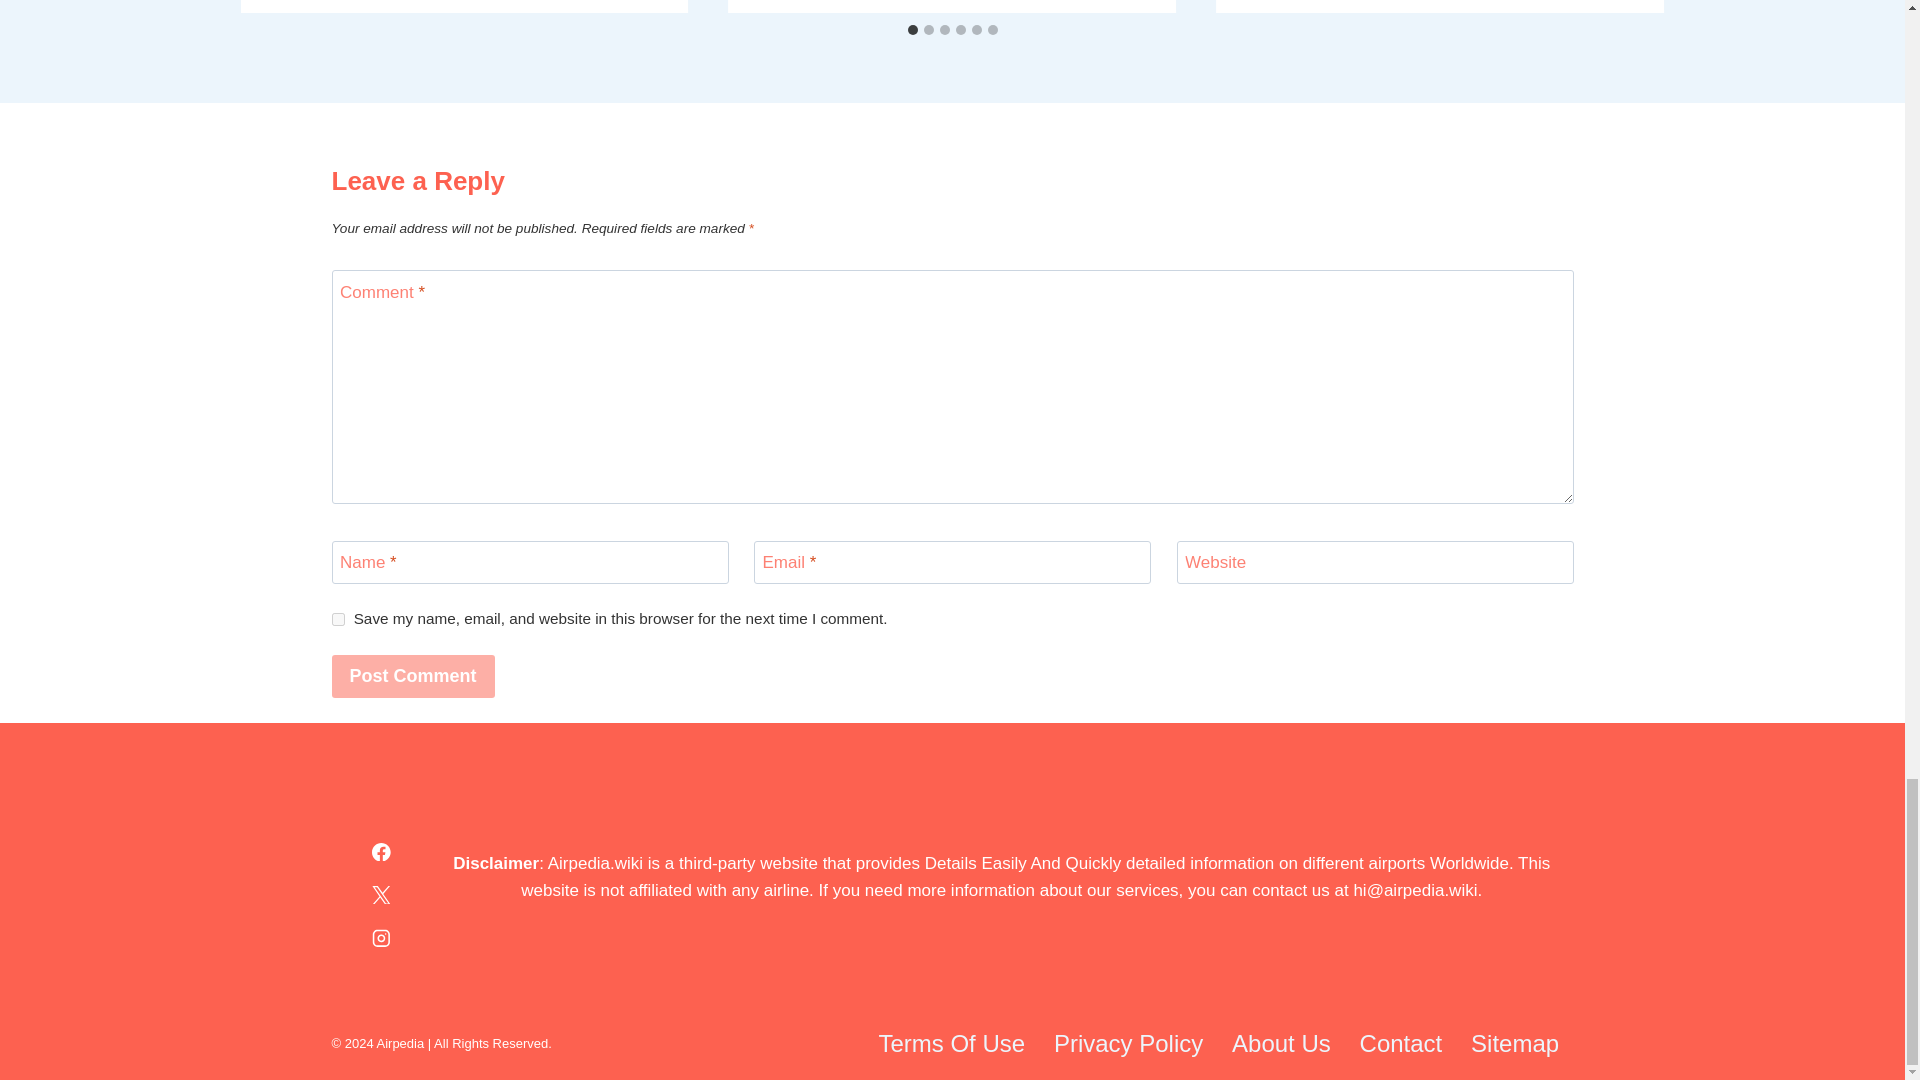 The image size is (1920, 1080). What do you see at coordinates (414, 676) in the screenshot?
I see `Post Comment` at bounding box center [414, 676].